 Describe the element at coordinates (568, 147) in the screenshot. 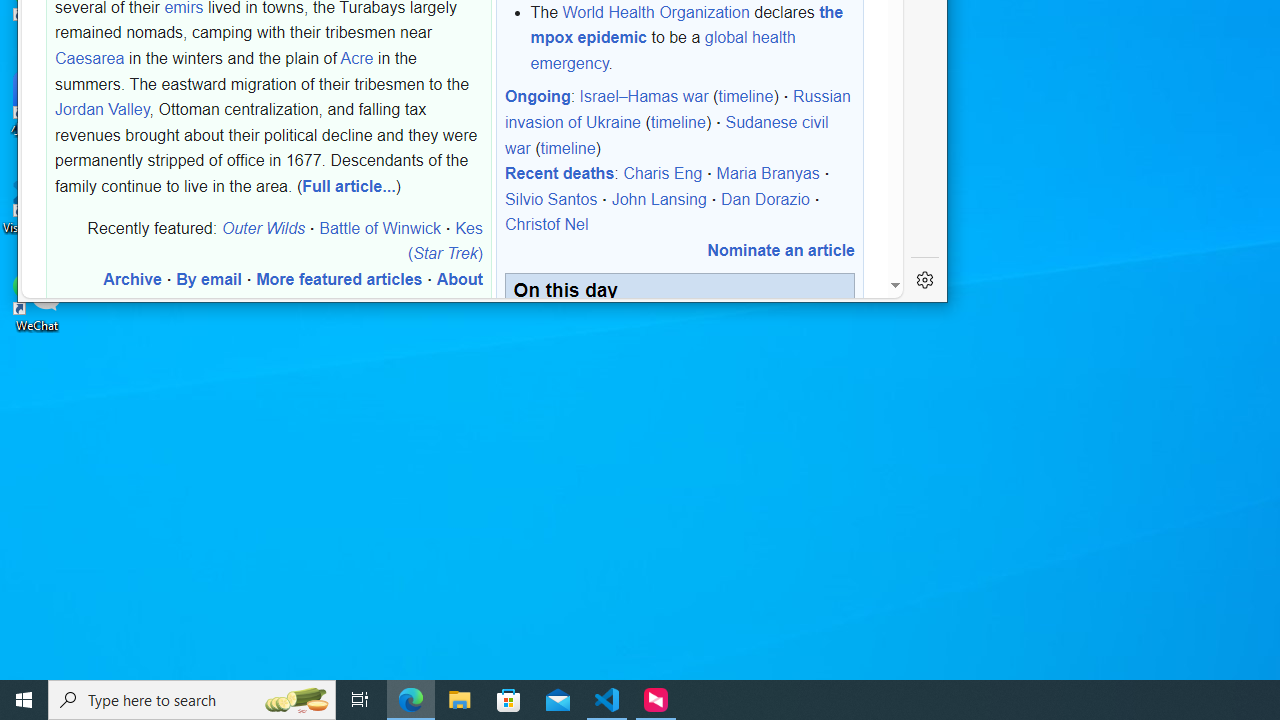

I see `timeline` at that location.